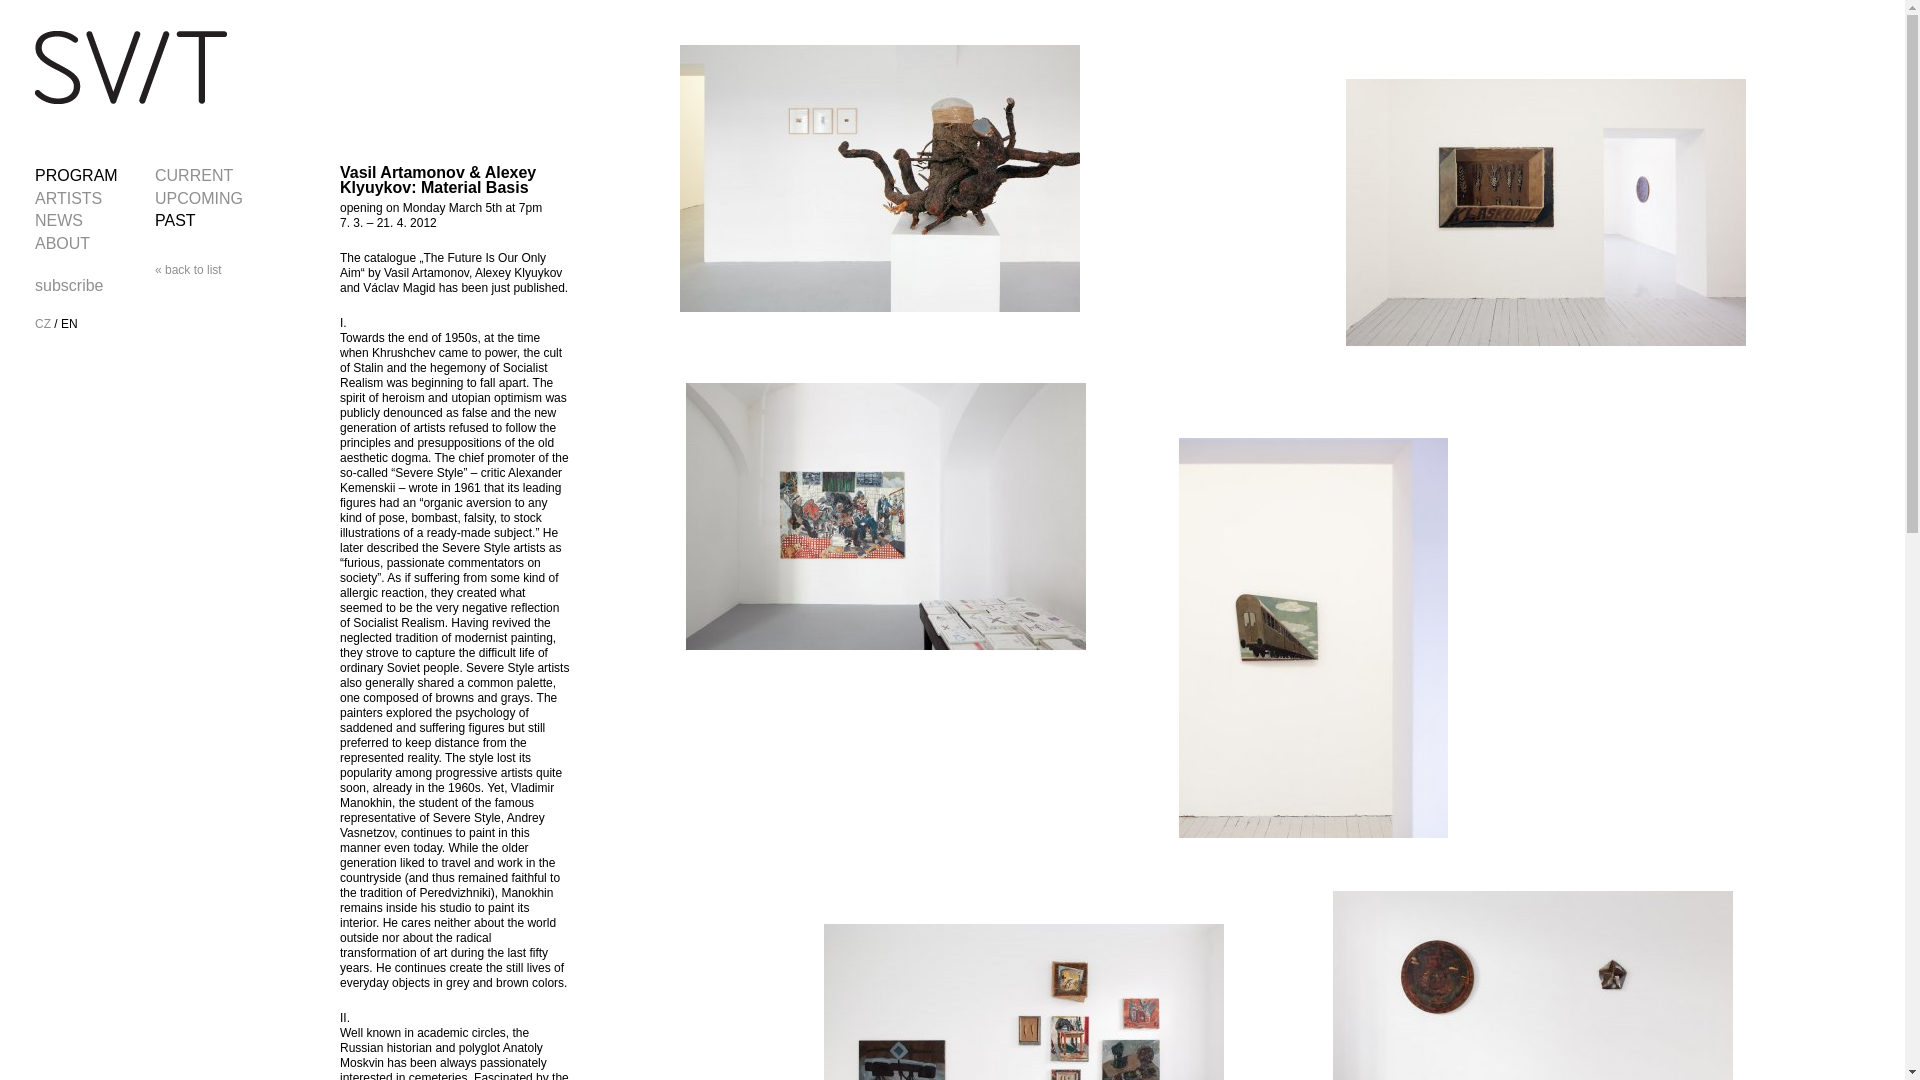 The height and width of the screenshot is (1080, 1920). What do you see at coordinates (42, 324) in the screenshot?
I see `CZ` at bounding box center [42, 324].